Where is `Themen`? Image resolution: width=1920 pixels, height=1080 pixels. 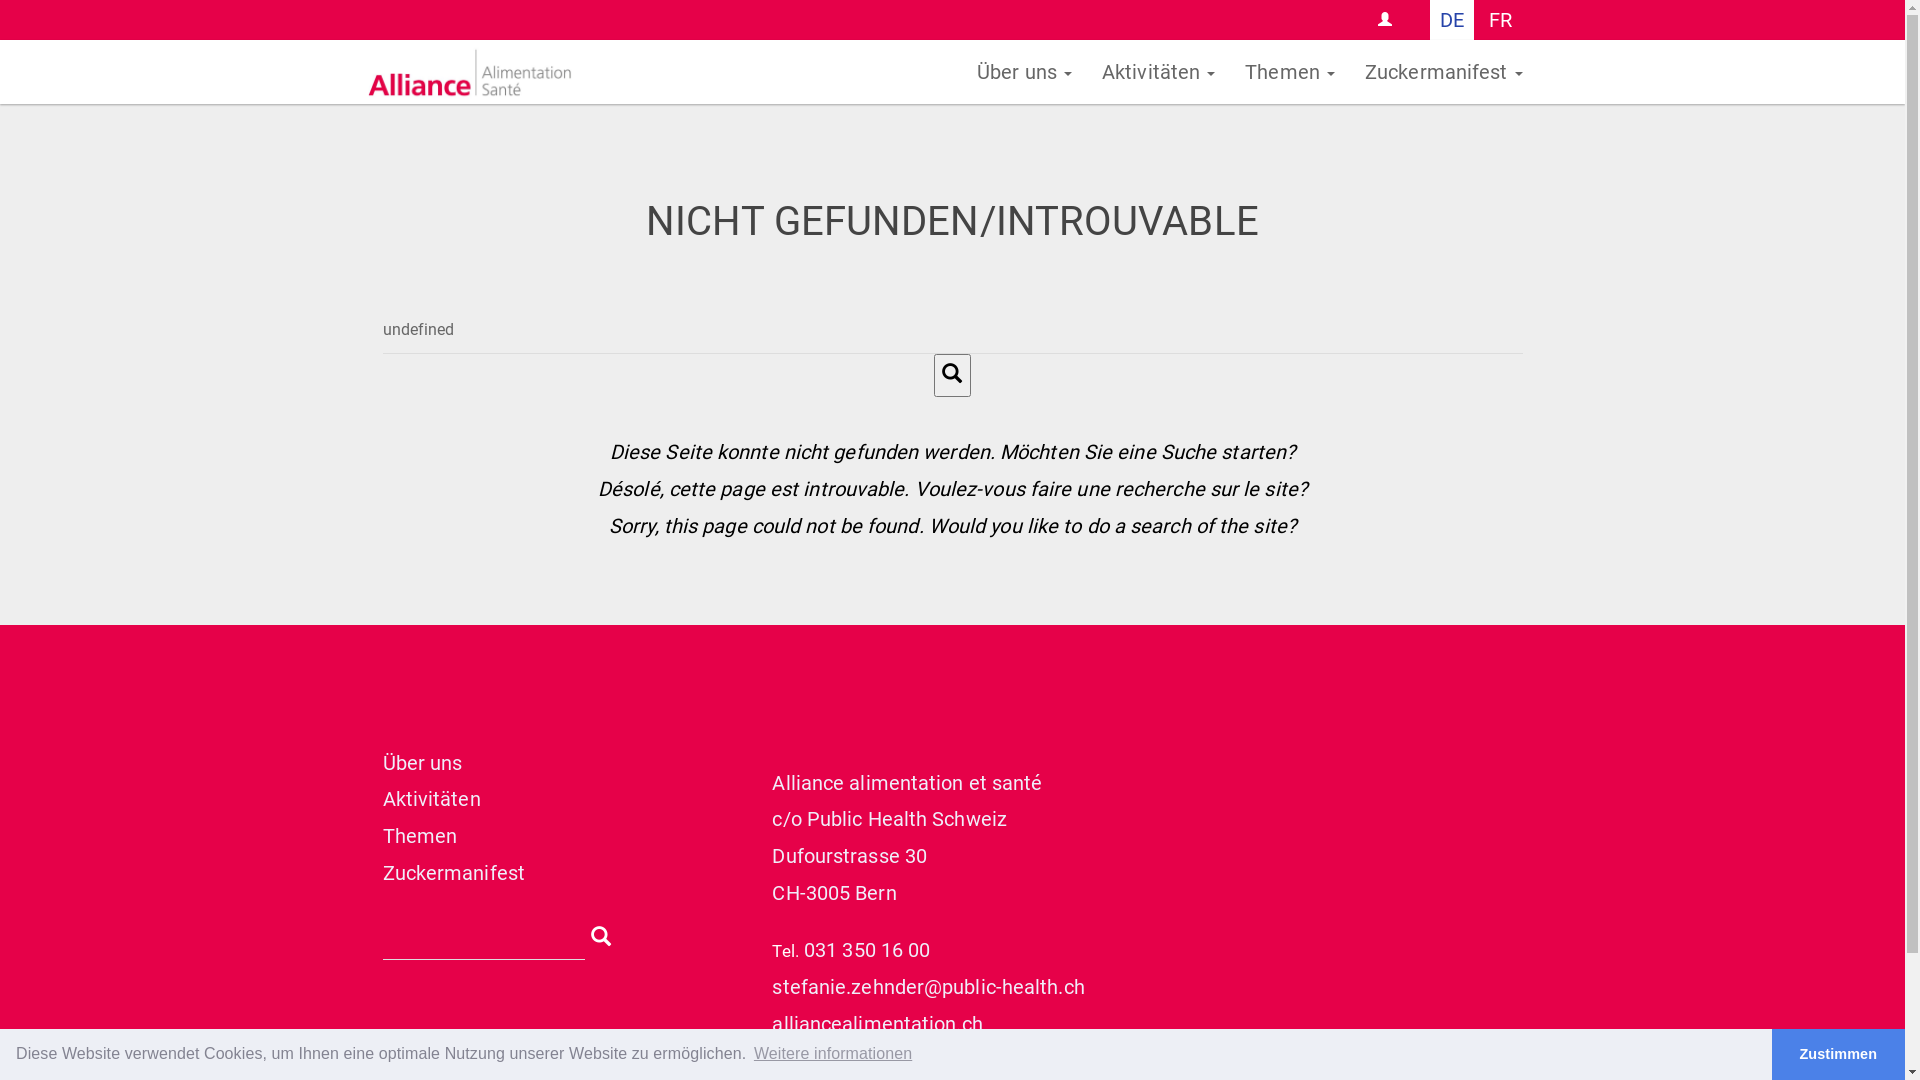
Themen is located at coordinates (1290, 72).